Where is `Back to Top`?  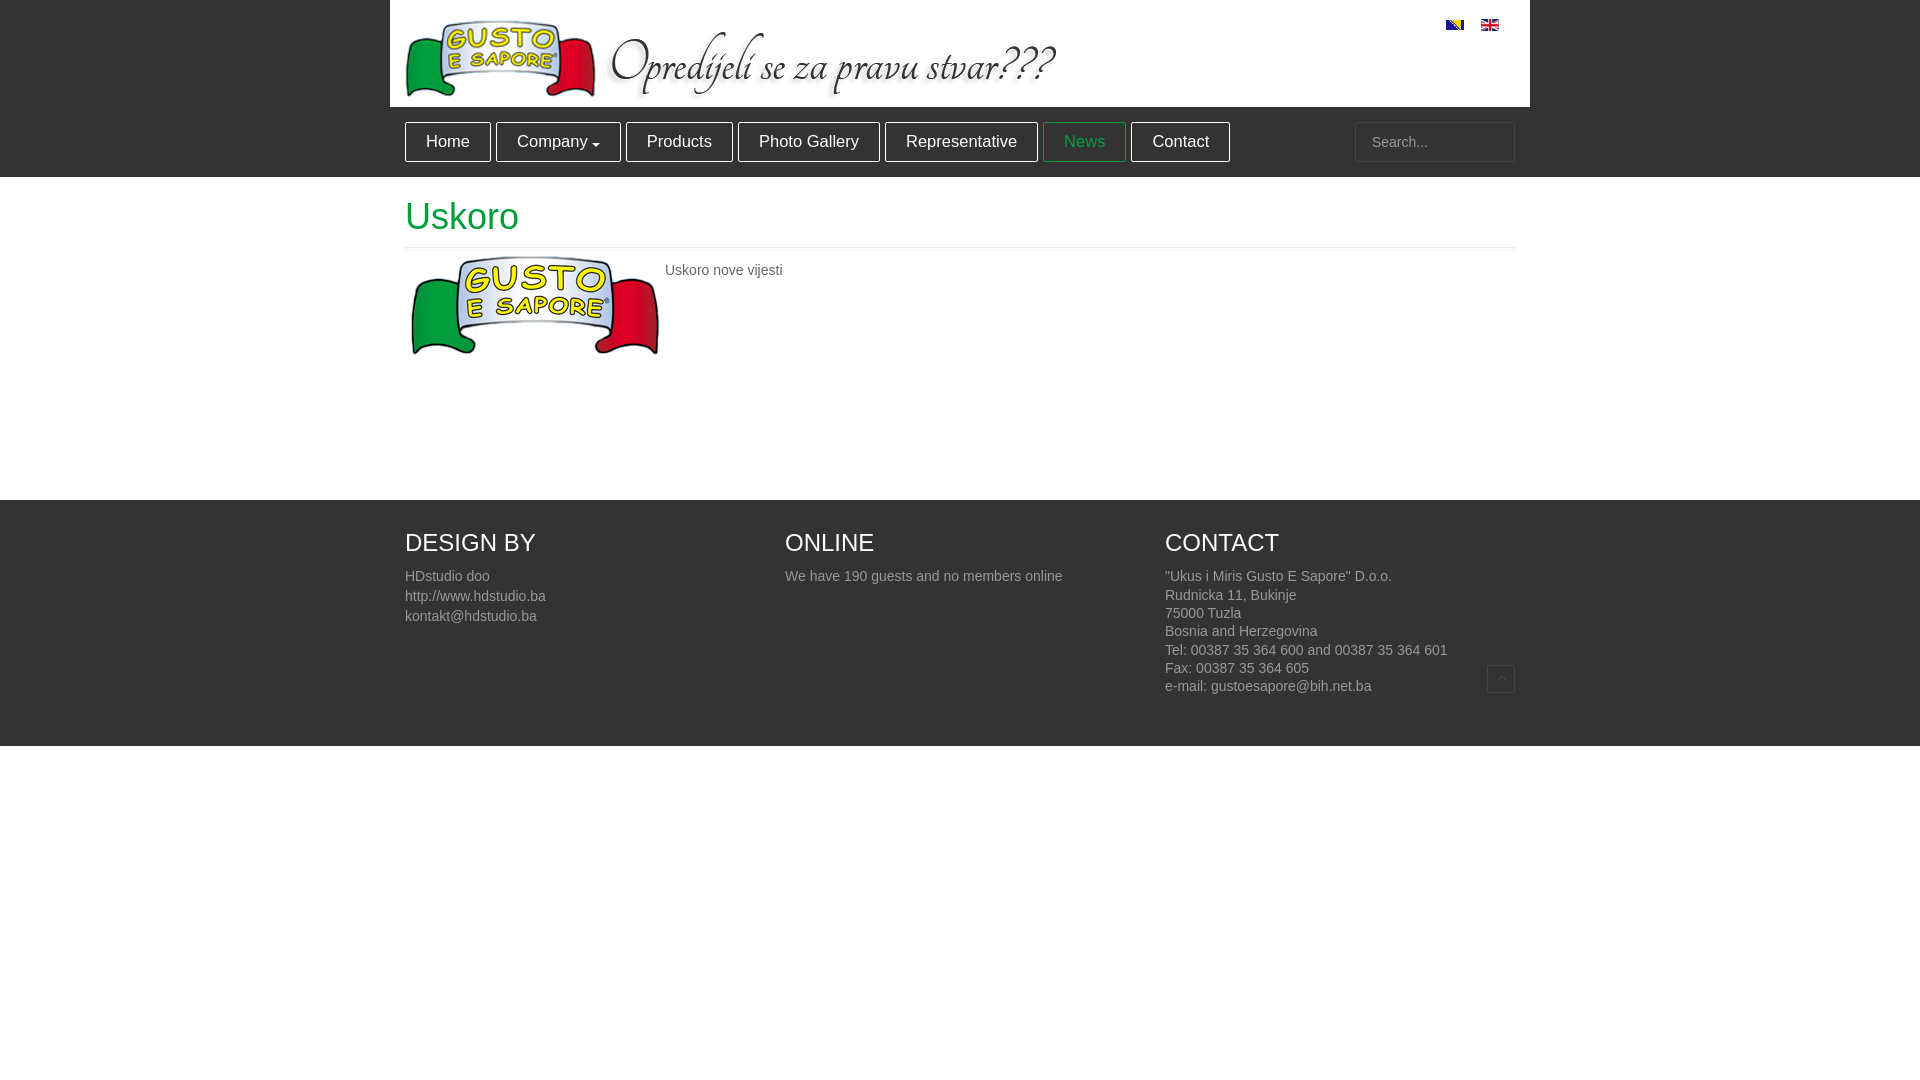
Back to Top is located at coordinates (1501, 679).